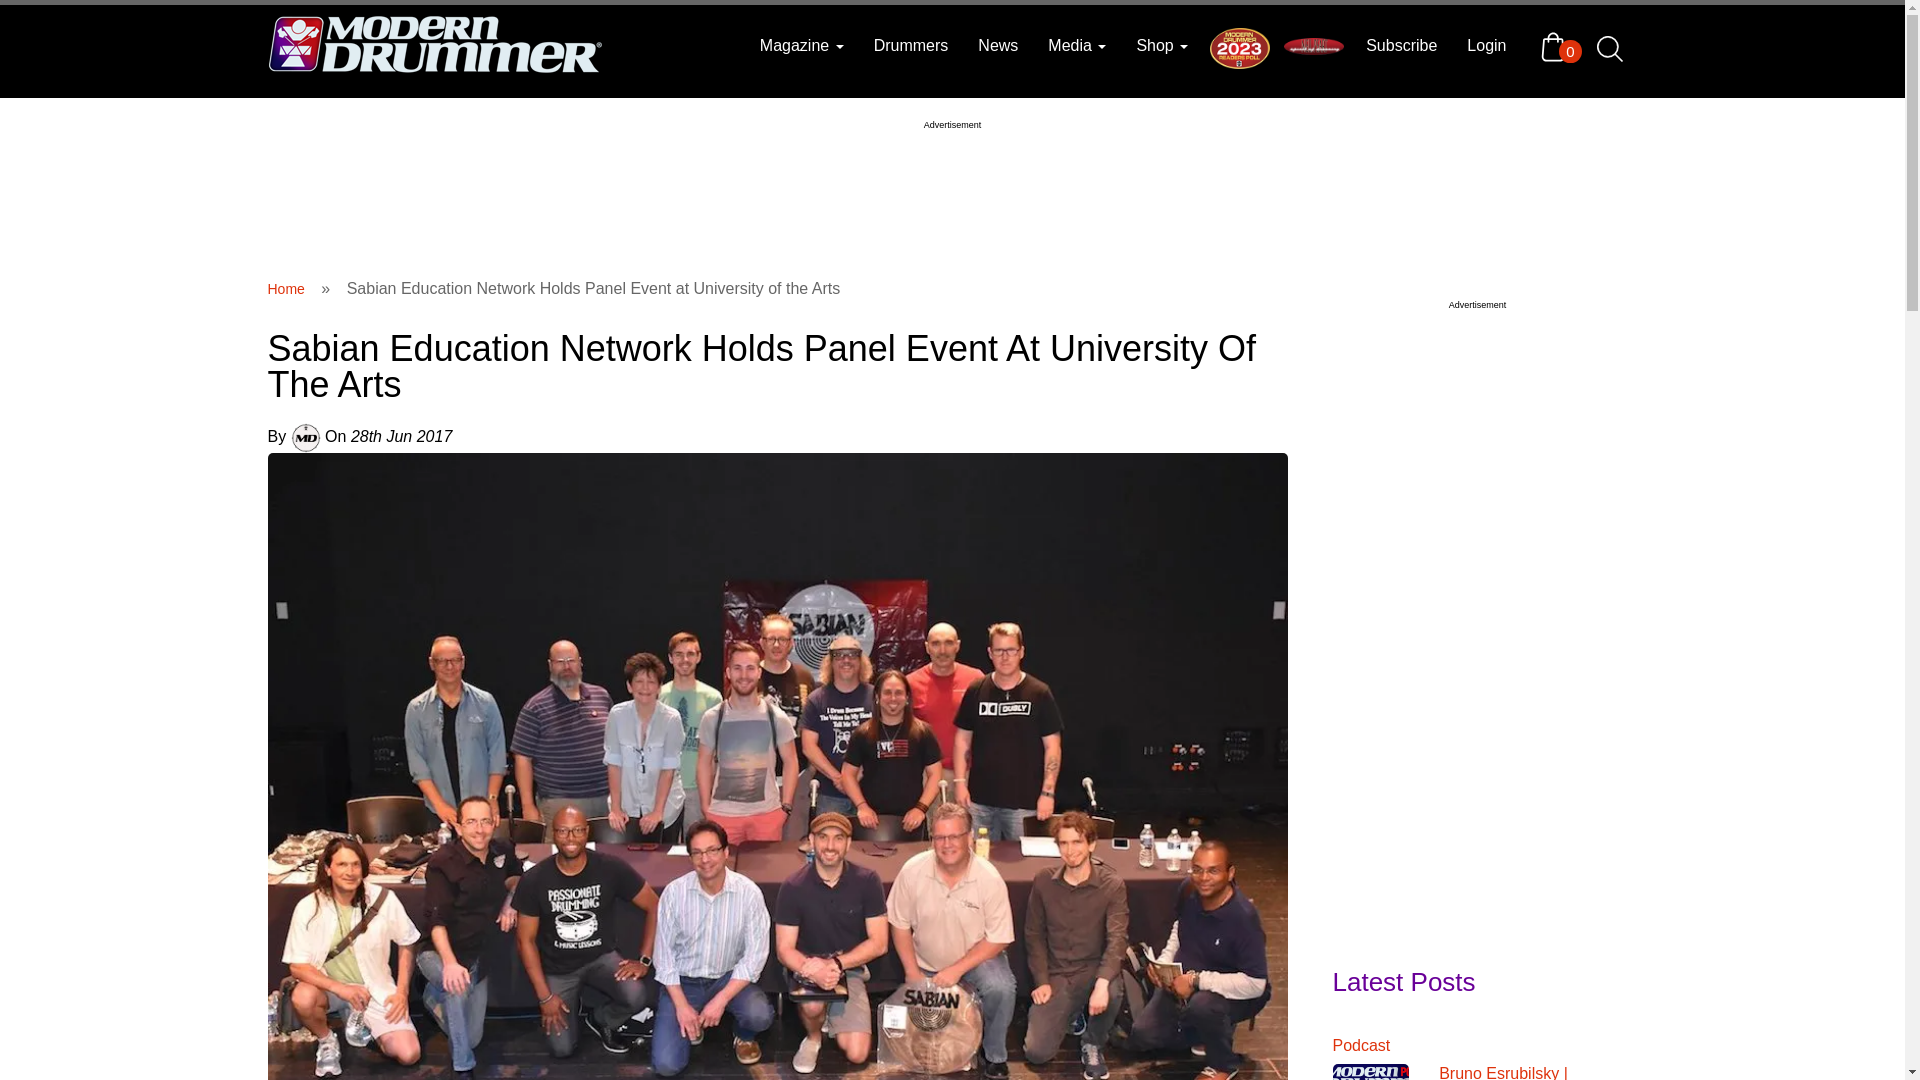 This screenshot has width=1920, height=1080. Describe the element at coordinates (1557, 46) in the screenshot. I see `0` at that location.